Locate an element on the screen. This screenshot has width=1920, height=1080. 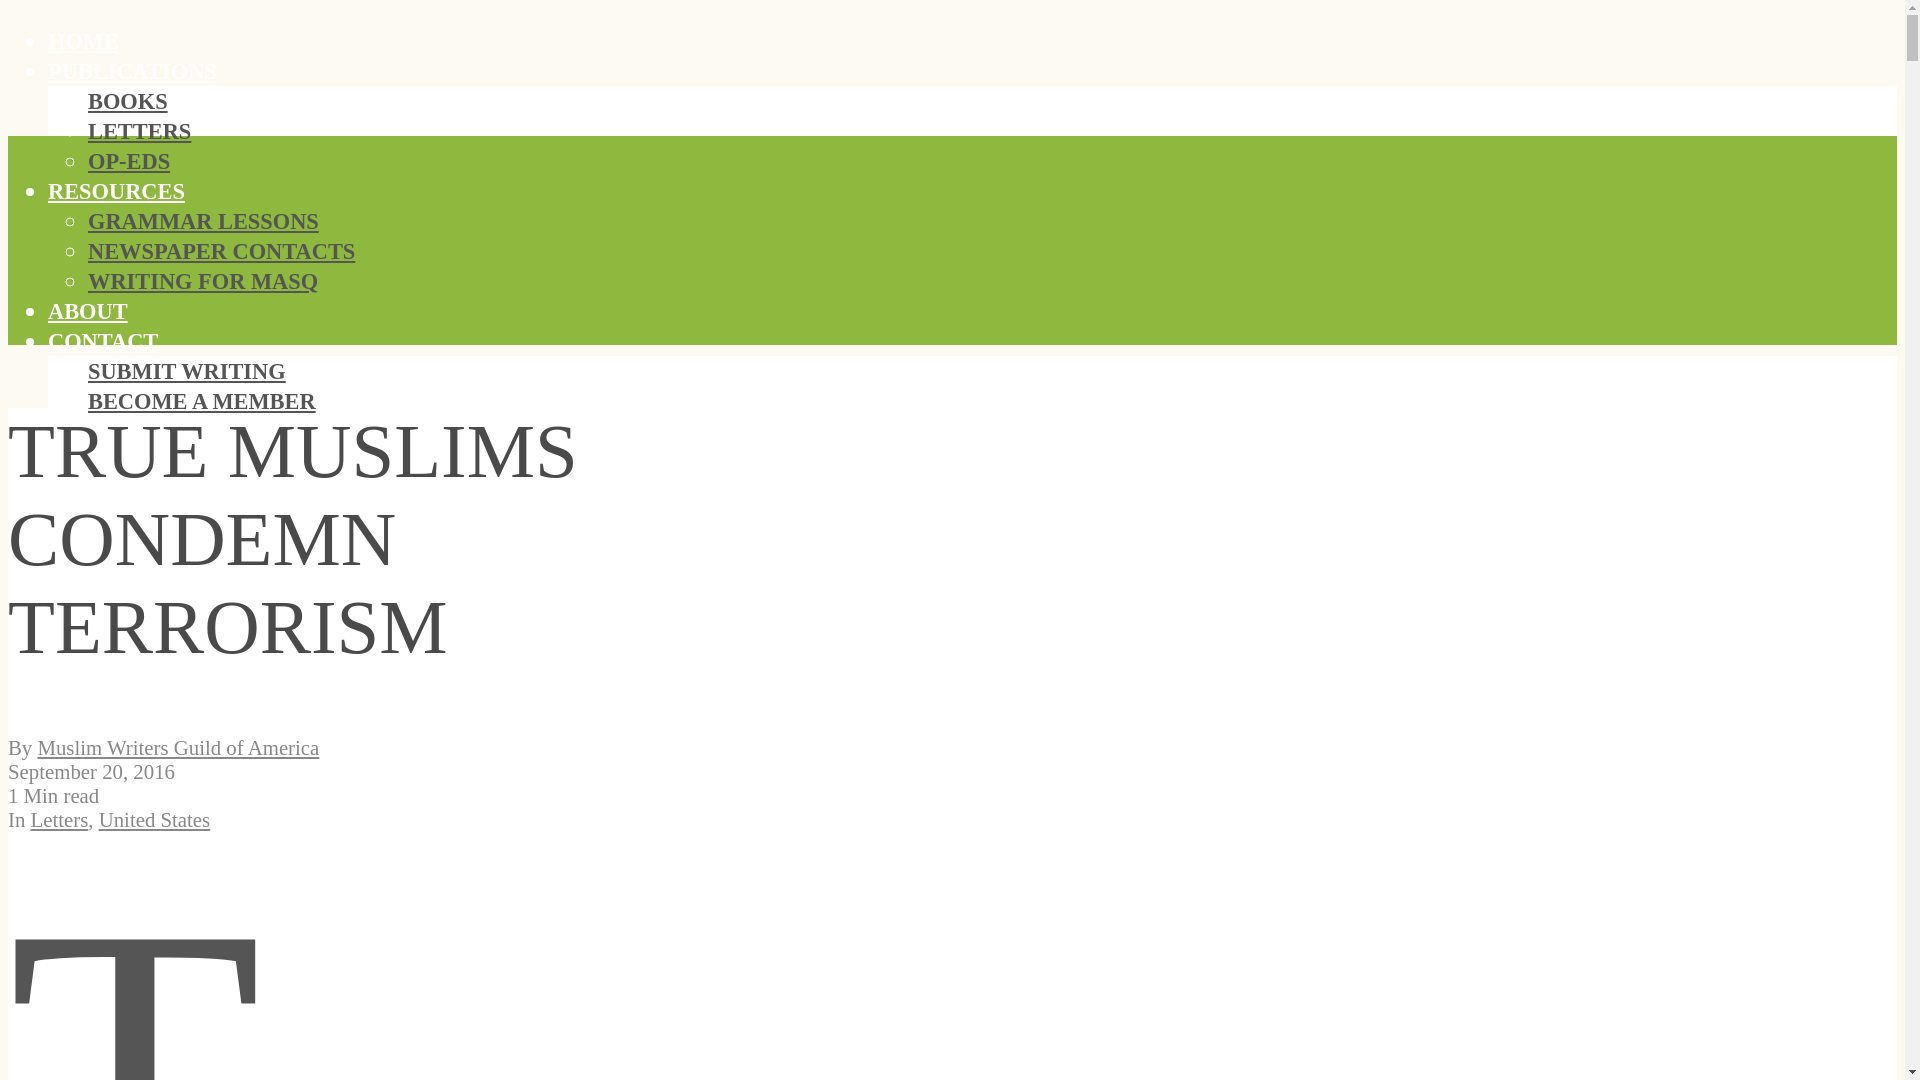
GRAMMAR LESSONS is located at coordinates (203, 222).